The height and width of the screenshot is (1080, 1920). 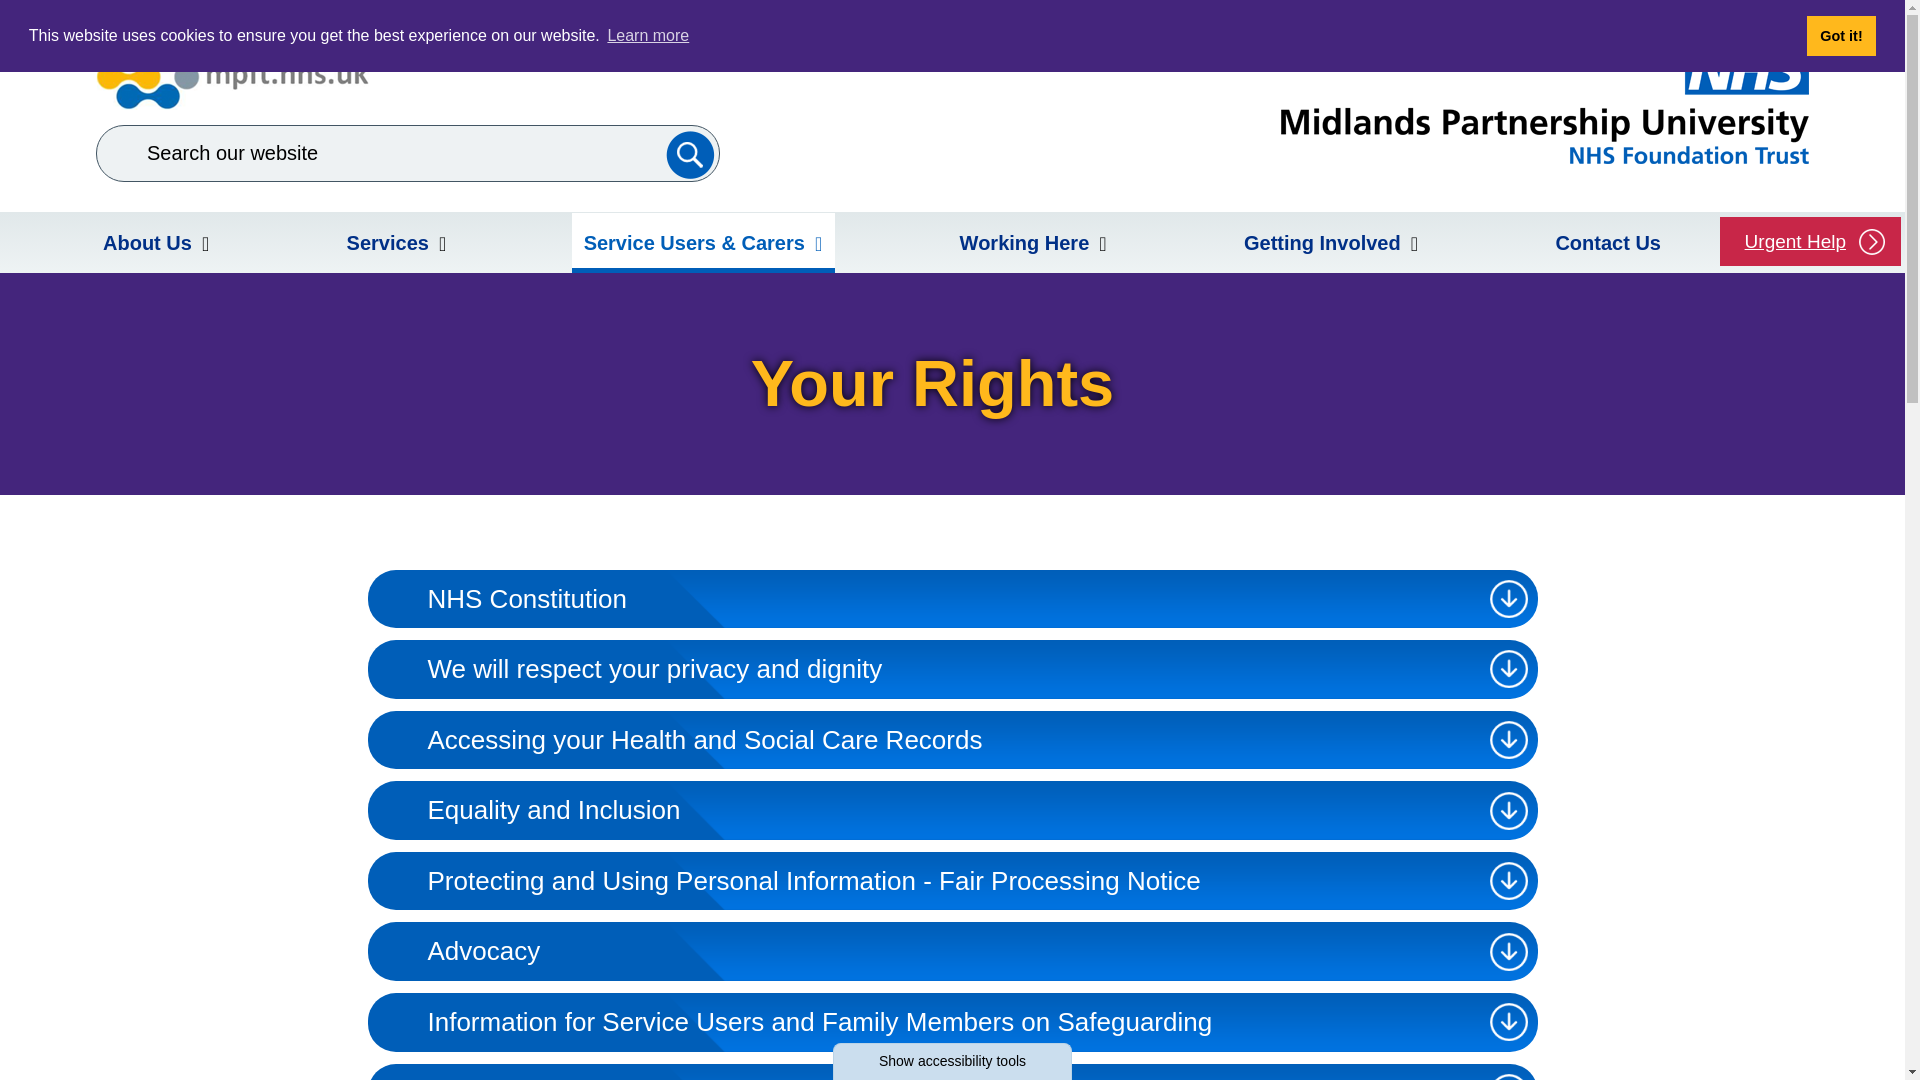 What do you see at coordinates (1810, 241) in the screenshot?
I see `Urgent Help` at bounding box center [1810, 241].